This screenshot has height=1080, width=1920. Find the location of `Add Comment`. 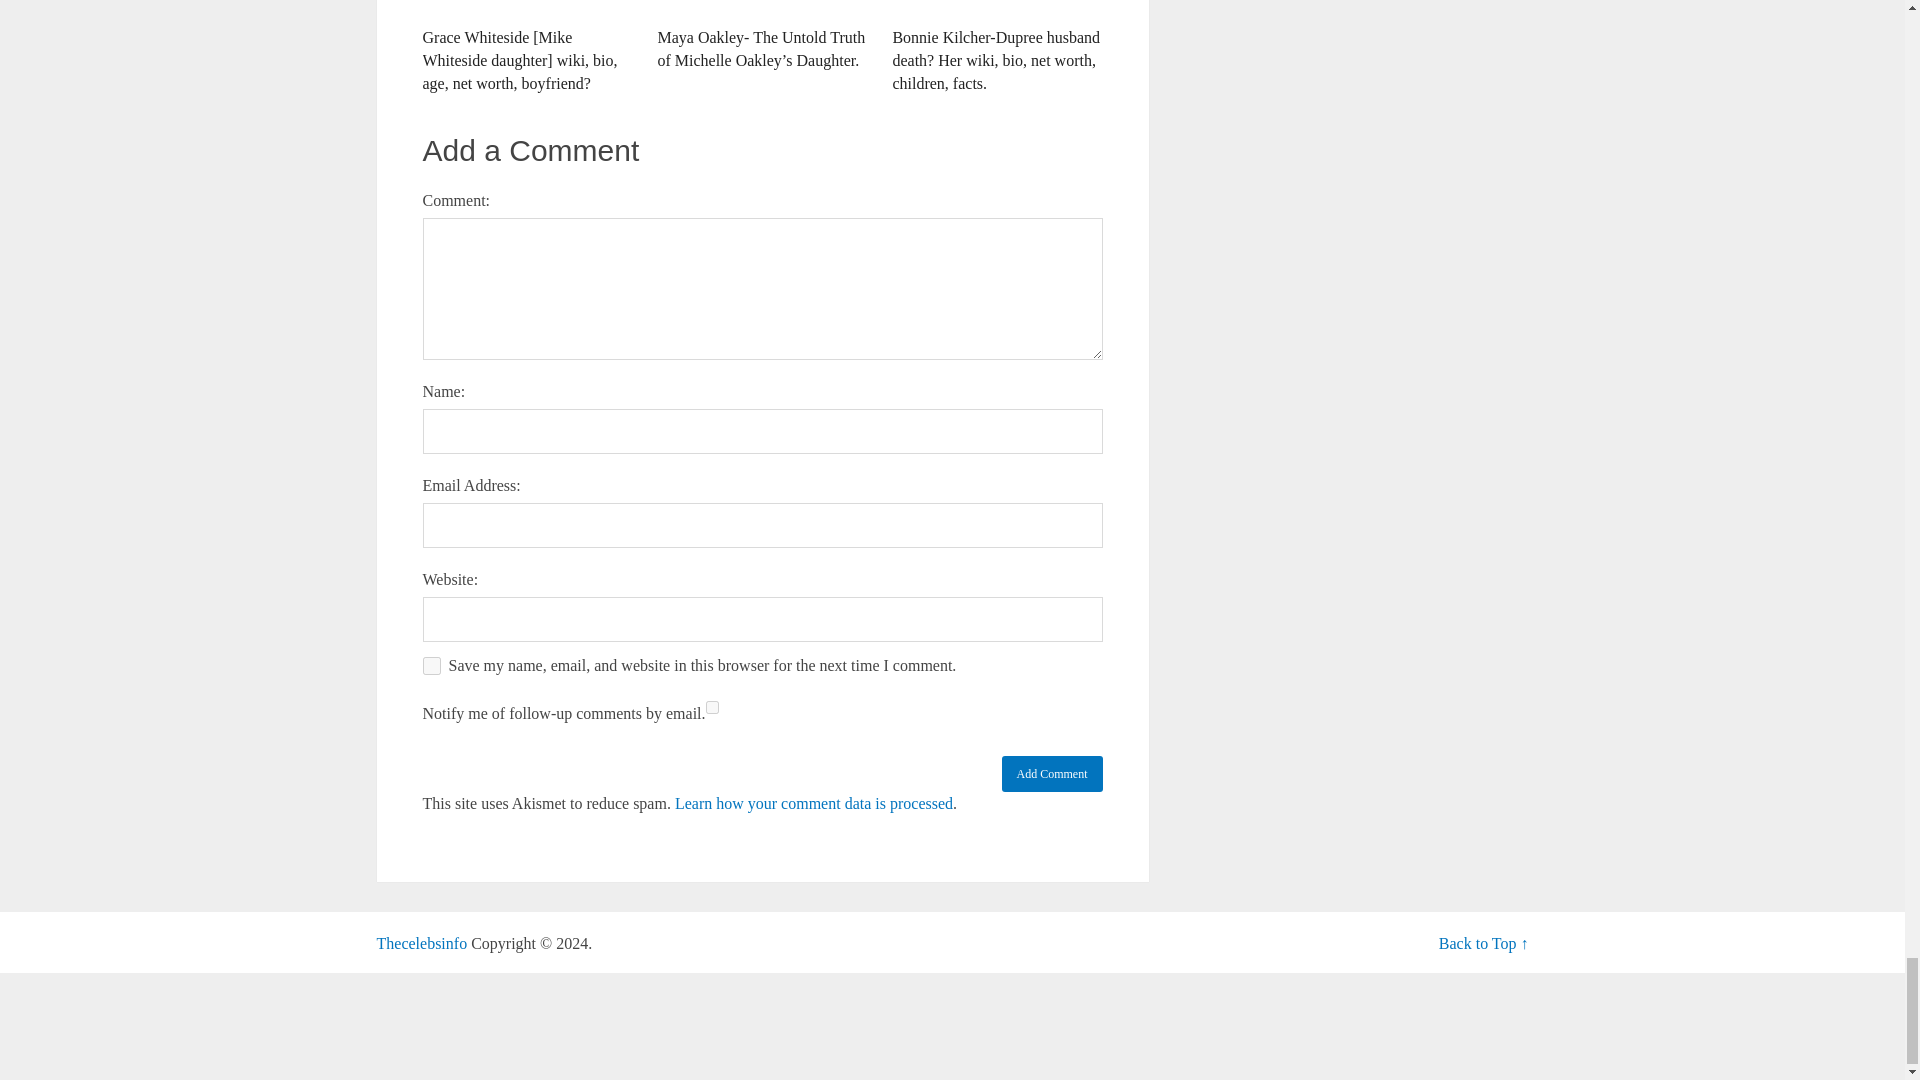

Add Comment is located at coordinates (1052, 774).